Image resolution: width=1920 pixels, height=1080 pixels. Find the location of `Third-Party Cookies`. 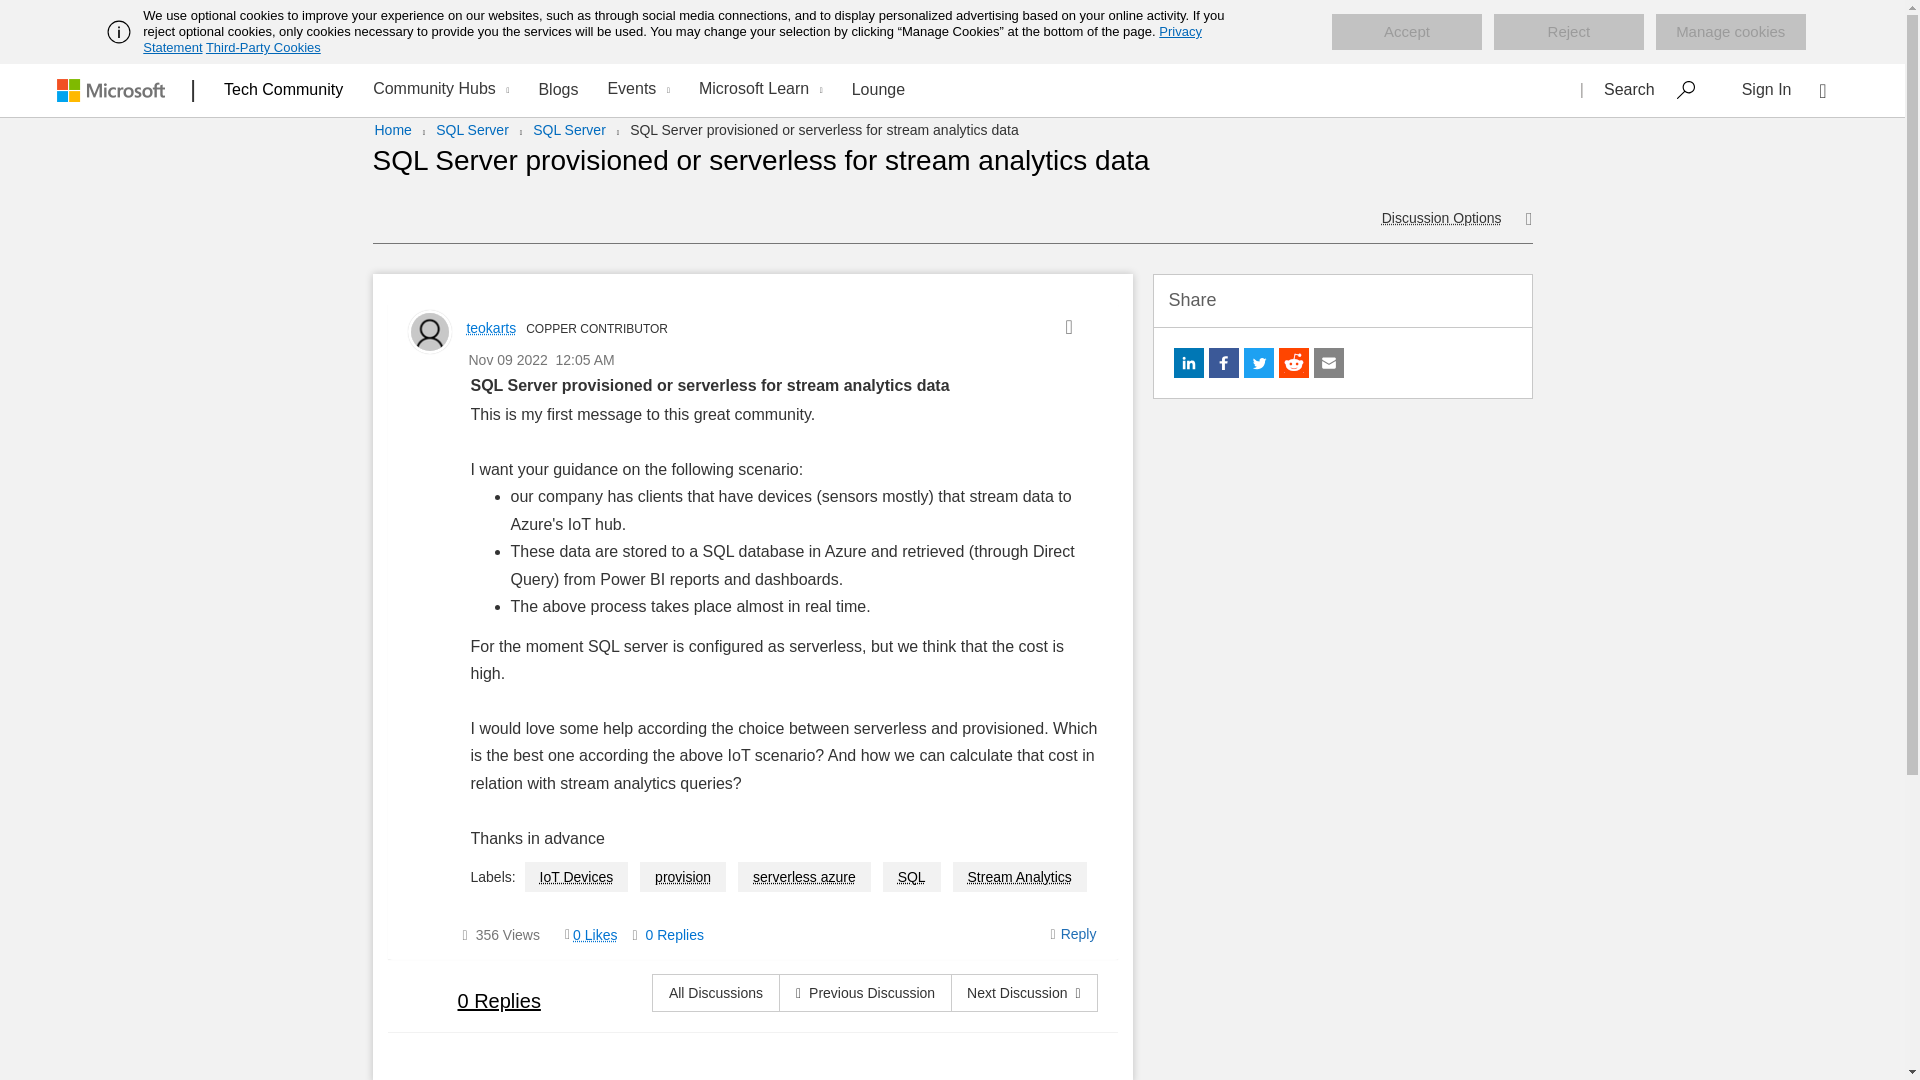

Third-Party Cookies is located at coordinates (262, 47).